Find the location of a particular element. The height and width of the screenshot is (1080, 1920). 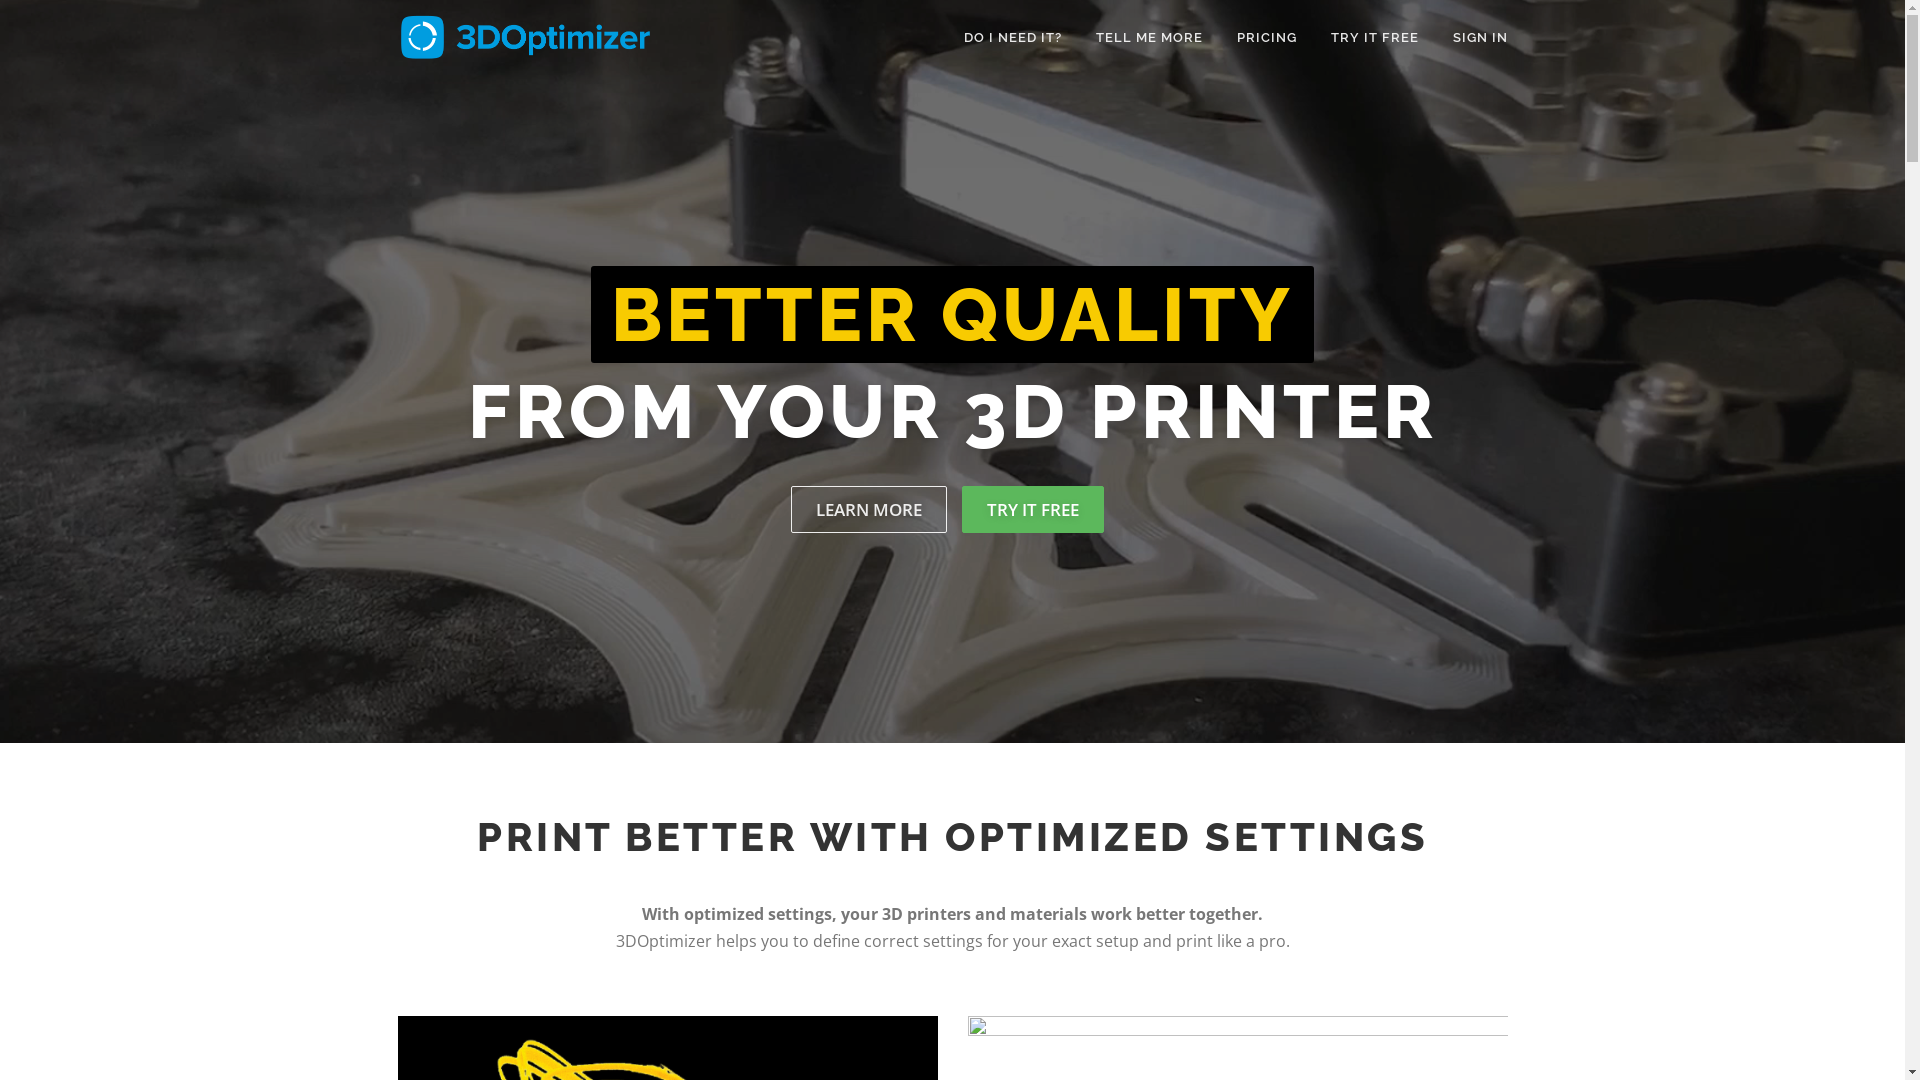

SIGN IN is located at coordinates (1472, 38).